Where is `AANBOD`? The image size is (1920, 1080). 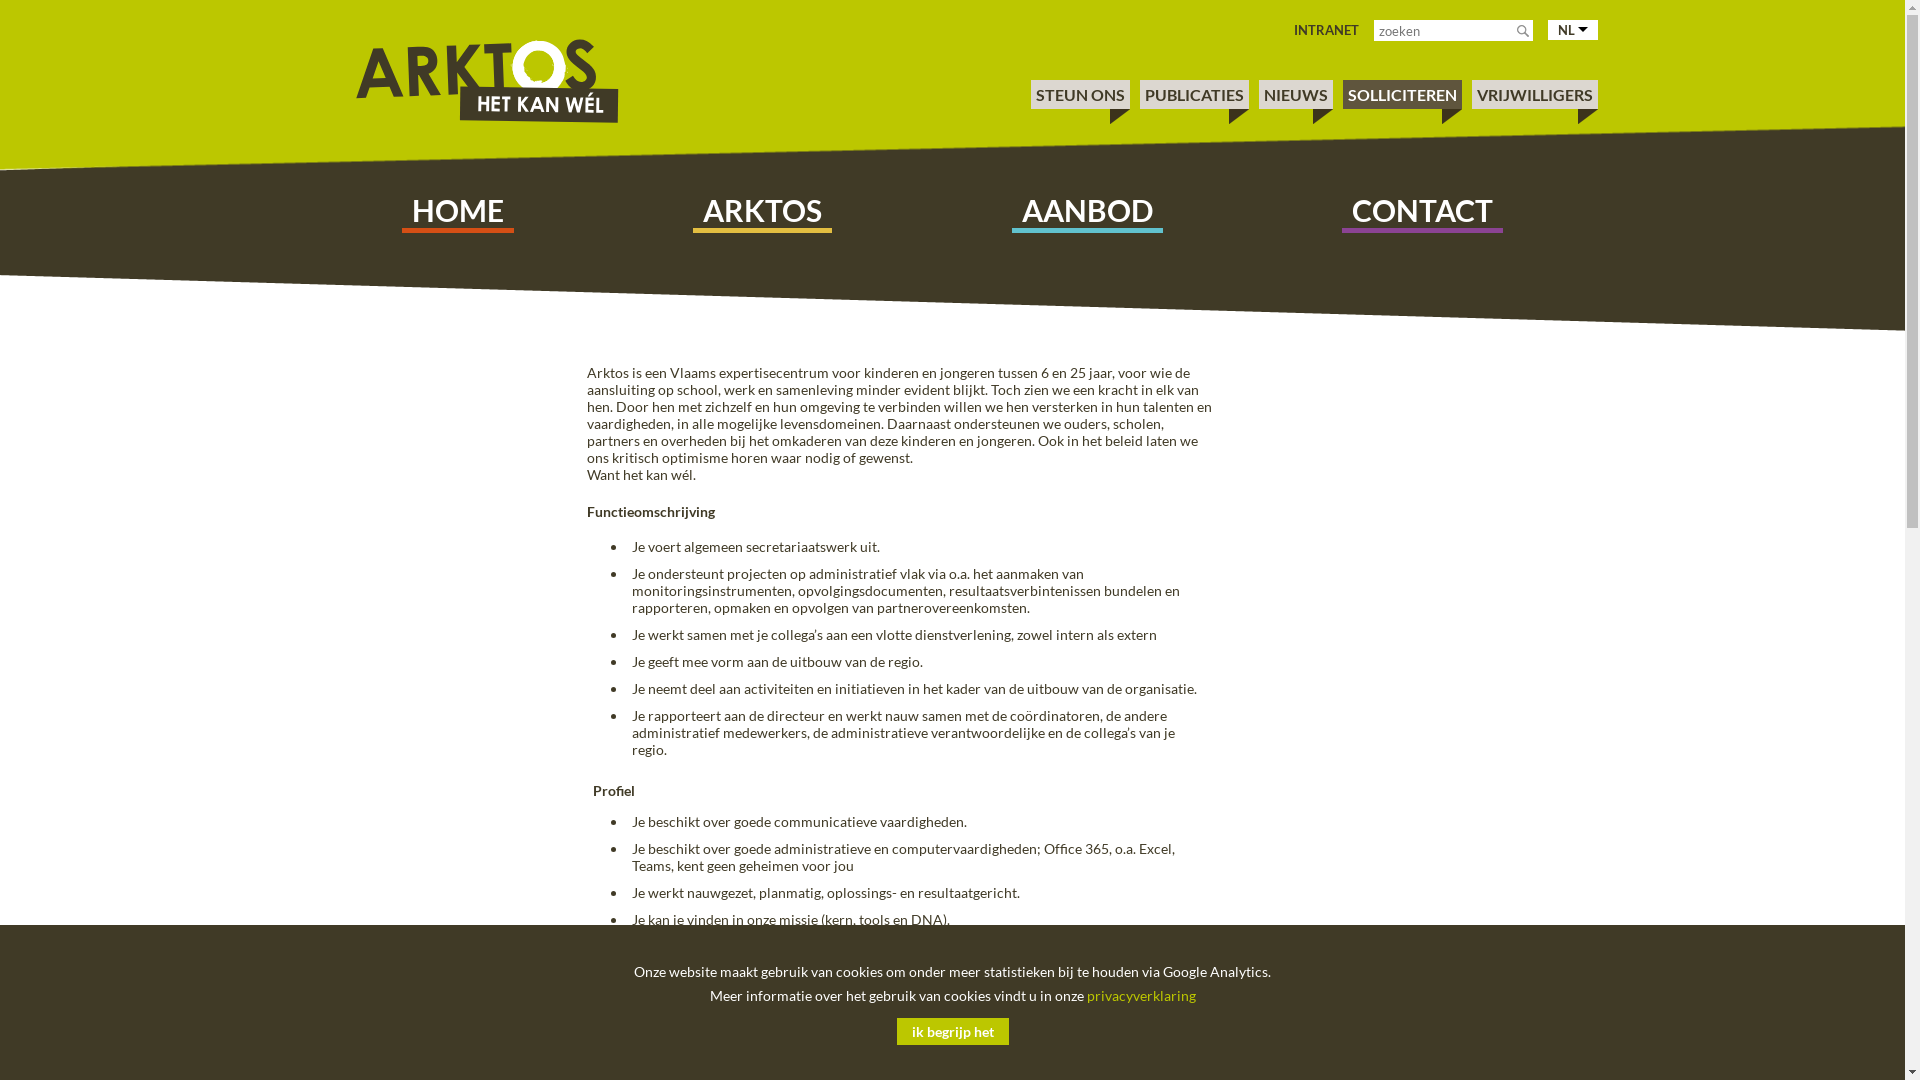
AANBOD is located at coordinates (1088, 210).